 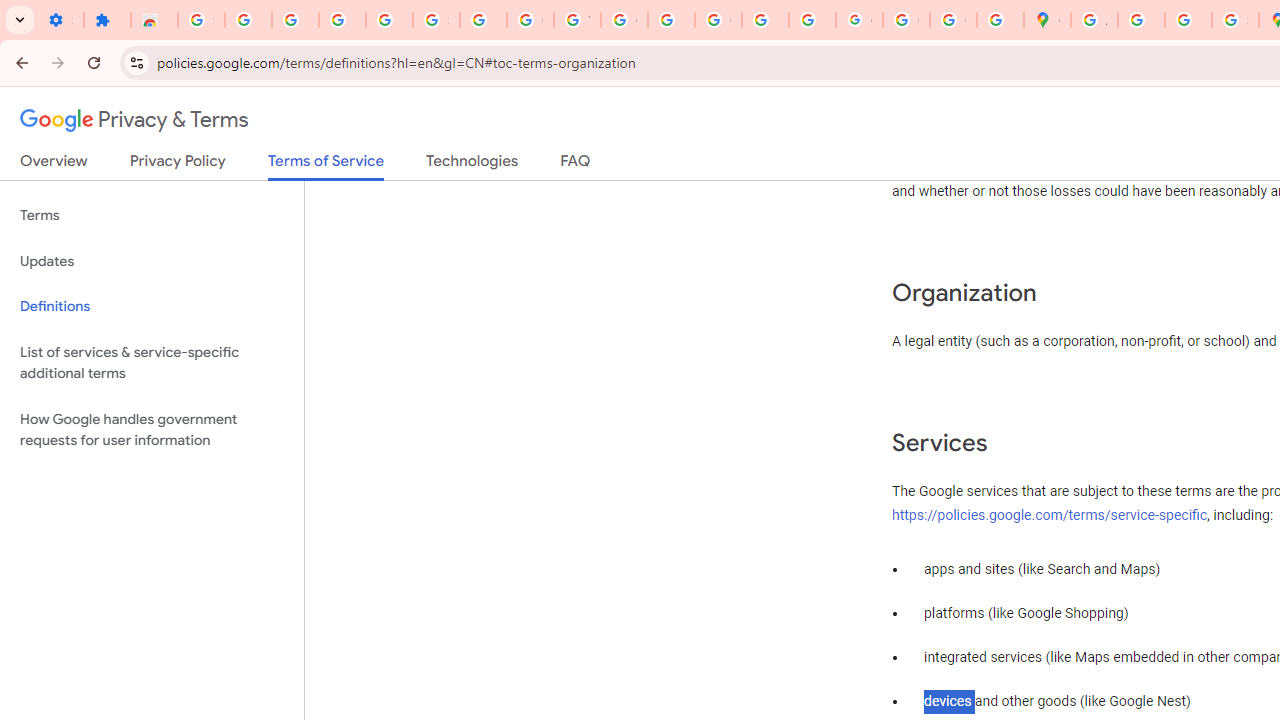 What do you see at coordinates (530, 20) in the screenshot?
I see `Google Account` at bounding box center [530, 20].